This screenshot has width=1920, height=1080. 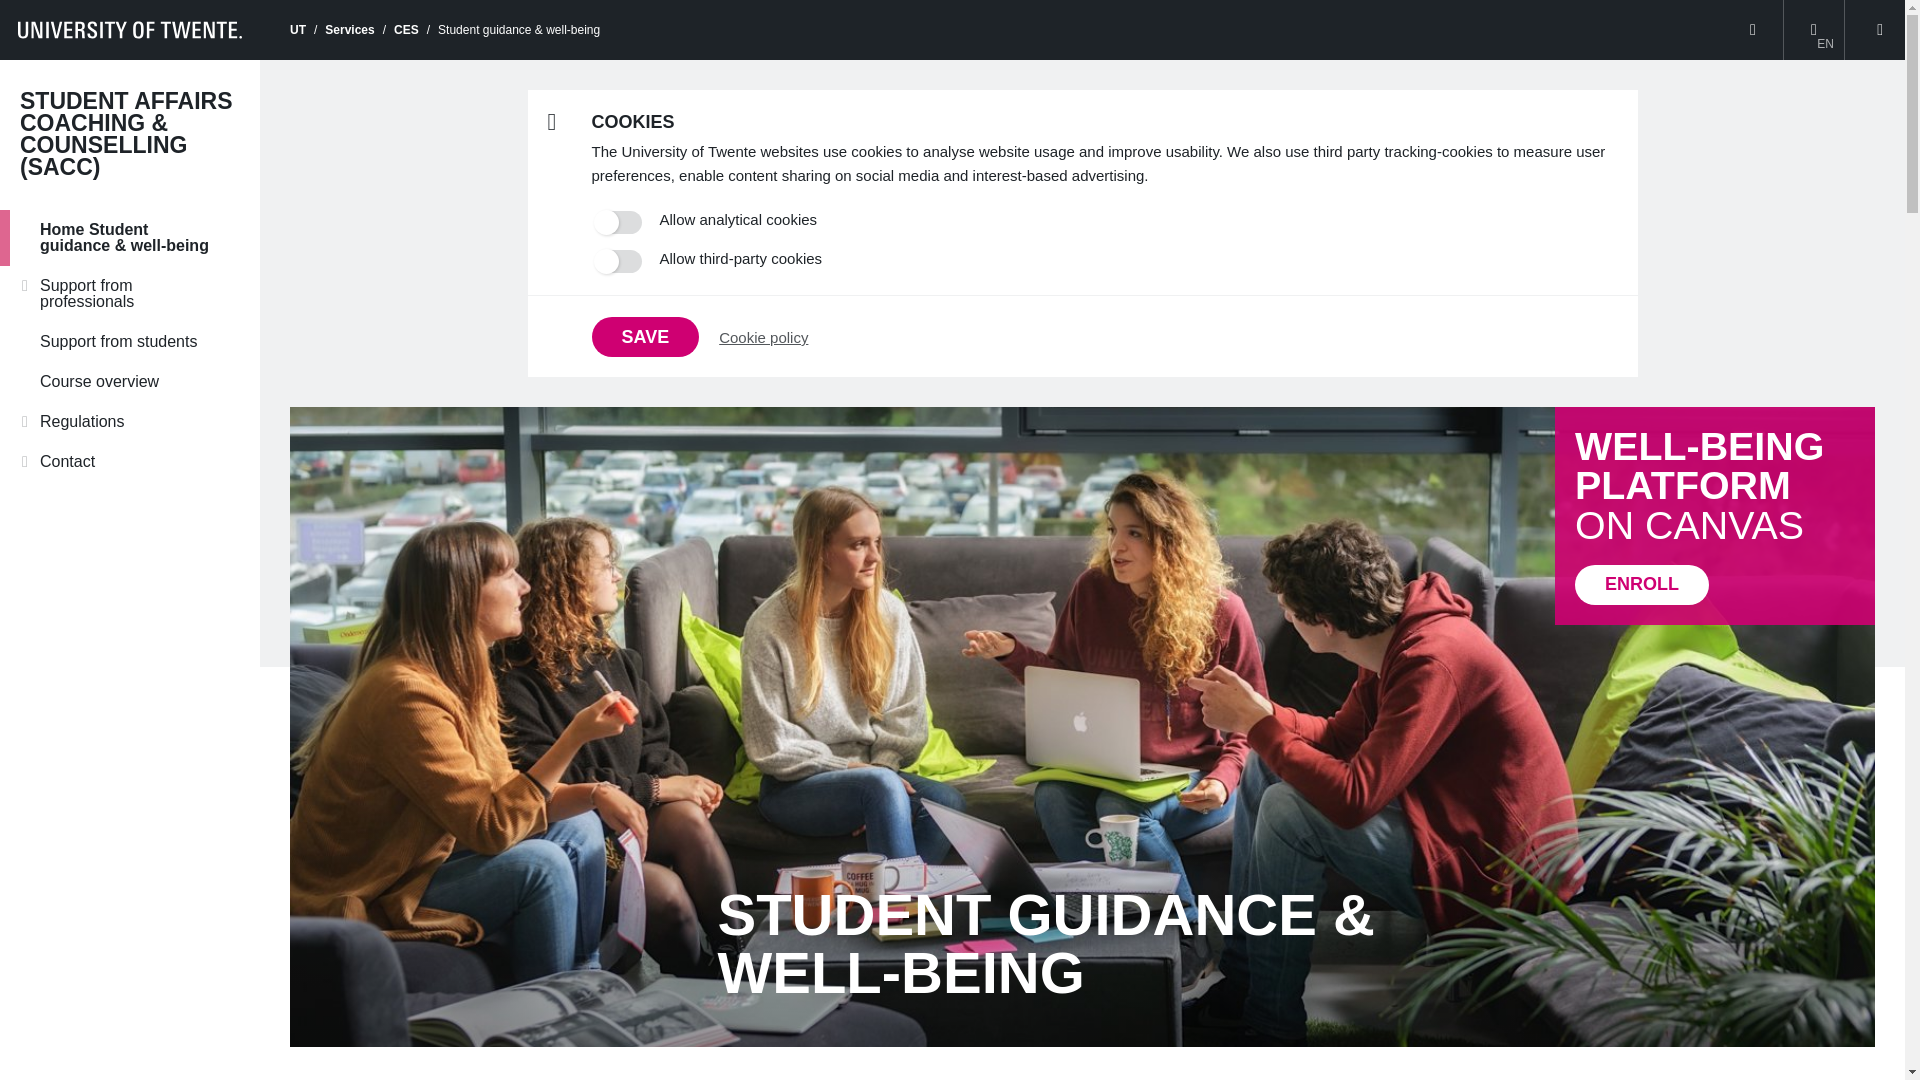 I want to click on Course overview, so click(x=130, y=381).